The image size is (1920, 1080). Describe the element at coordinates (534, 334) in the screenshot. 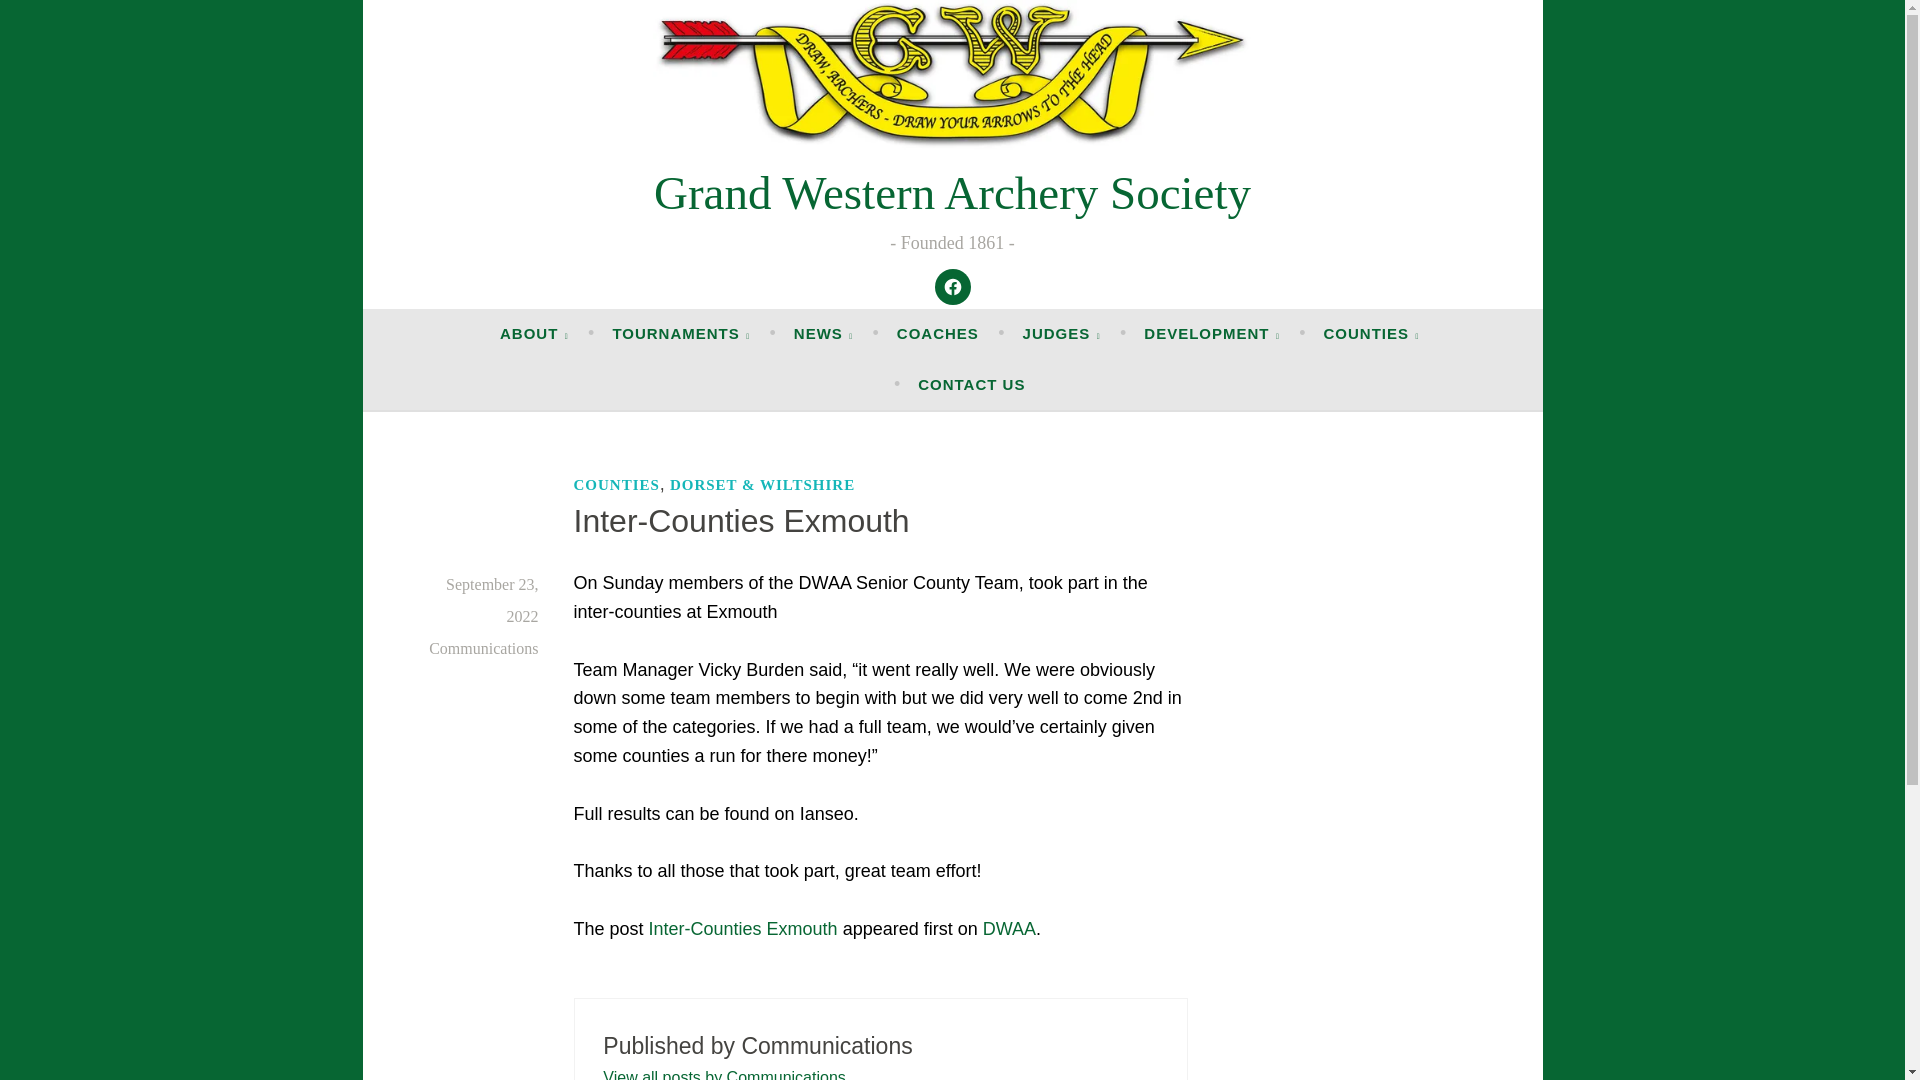

I see `ABOUT` at that location.